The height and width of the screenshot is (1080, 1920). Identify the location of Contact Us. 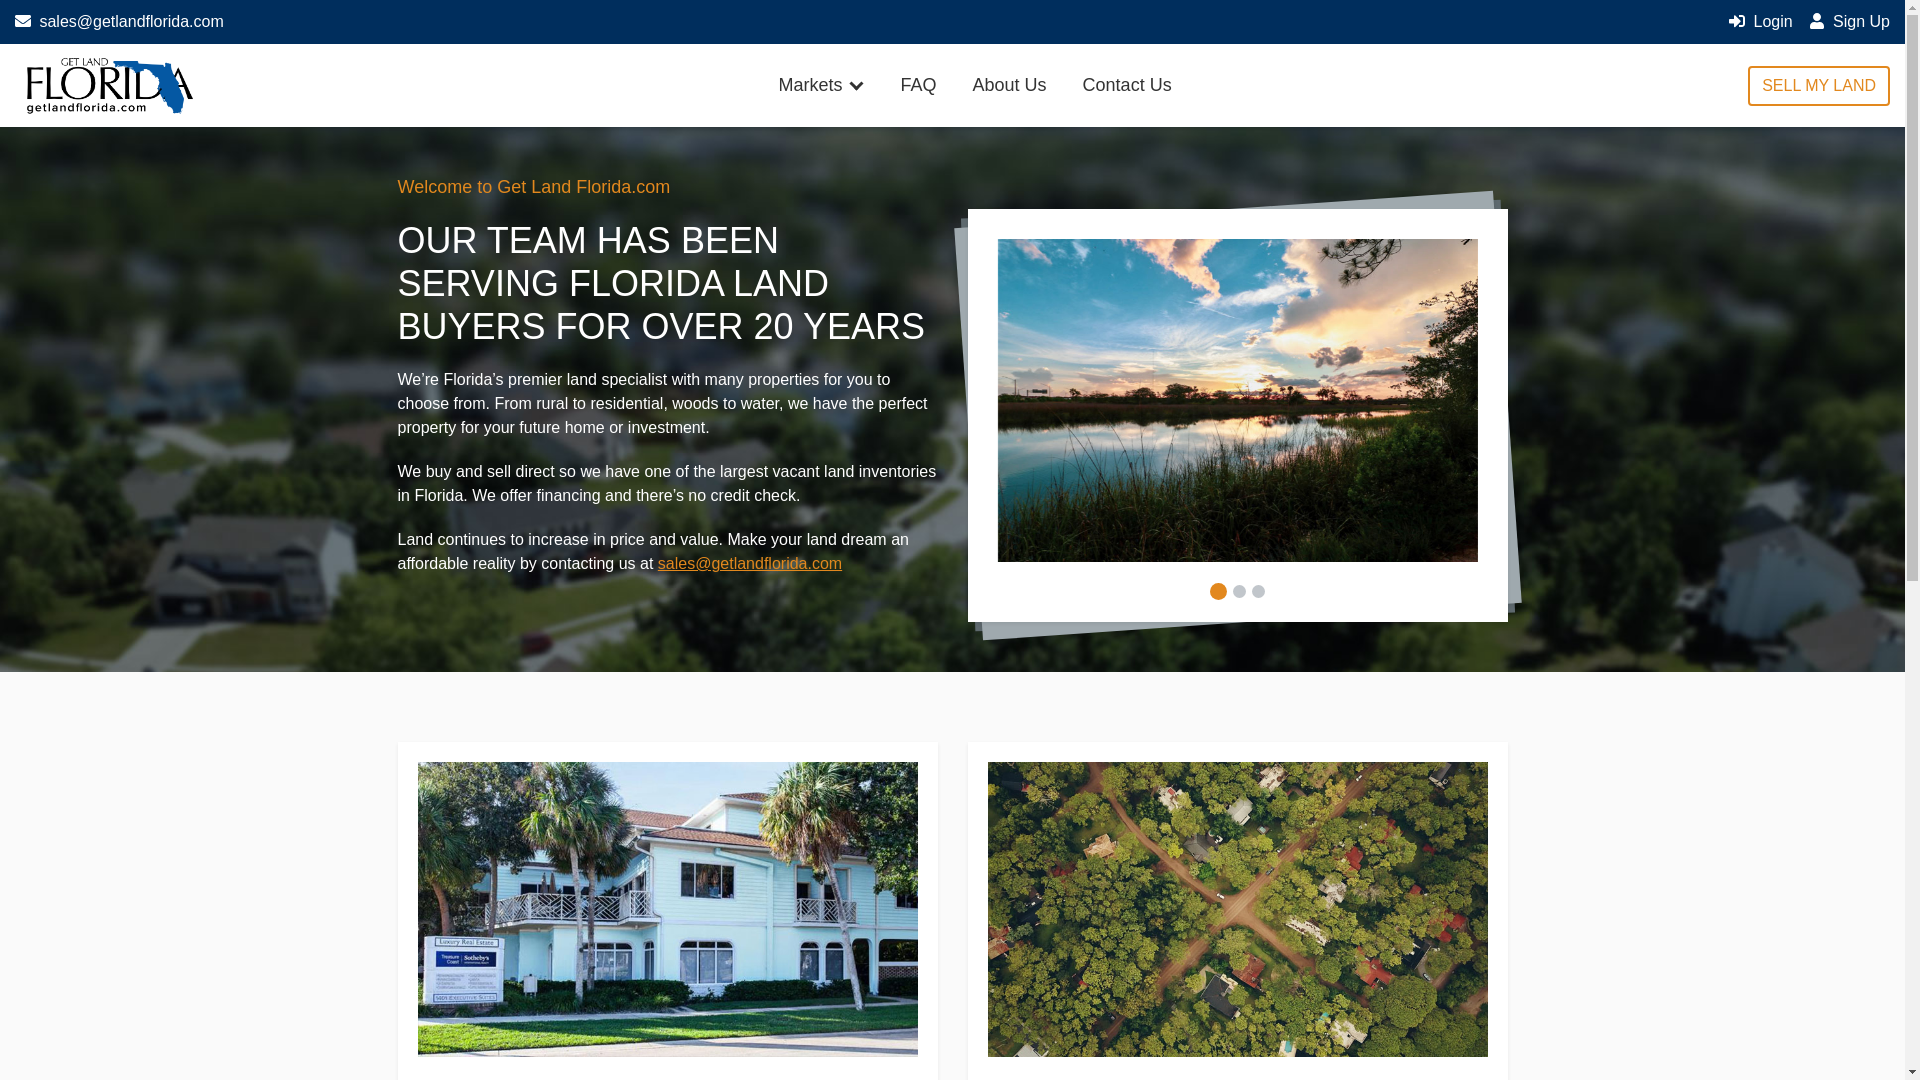
(1128, 86).